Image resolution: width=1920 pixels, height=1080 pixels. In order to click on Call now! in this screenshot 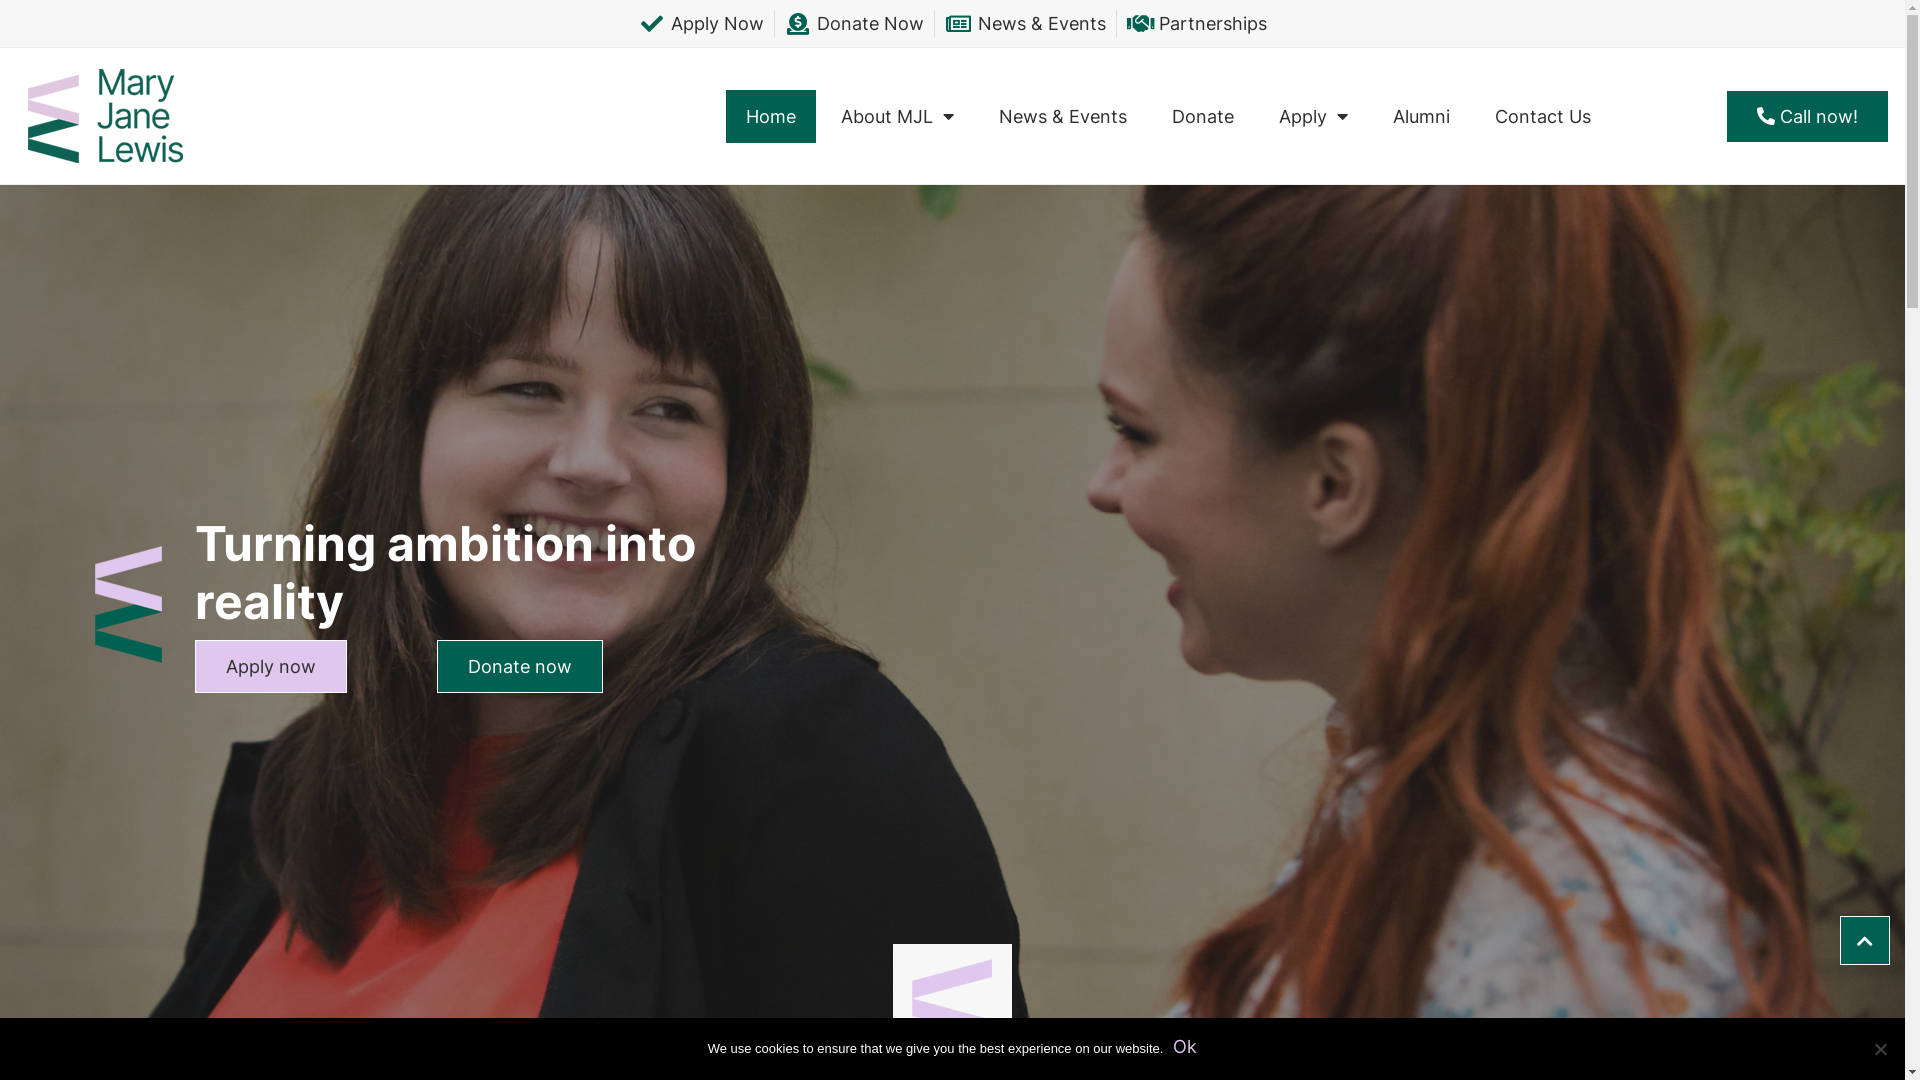, I will do `click(1808, 116)`.